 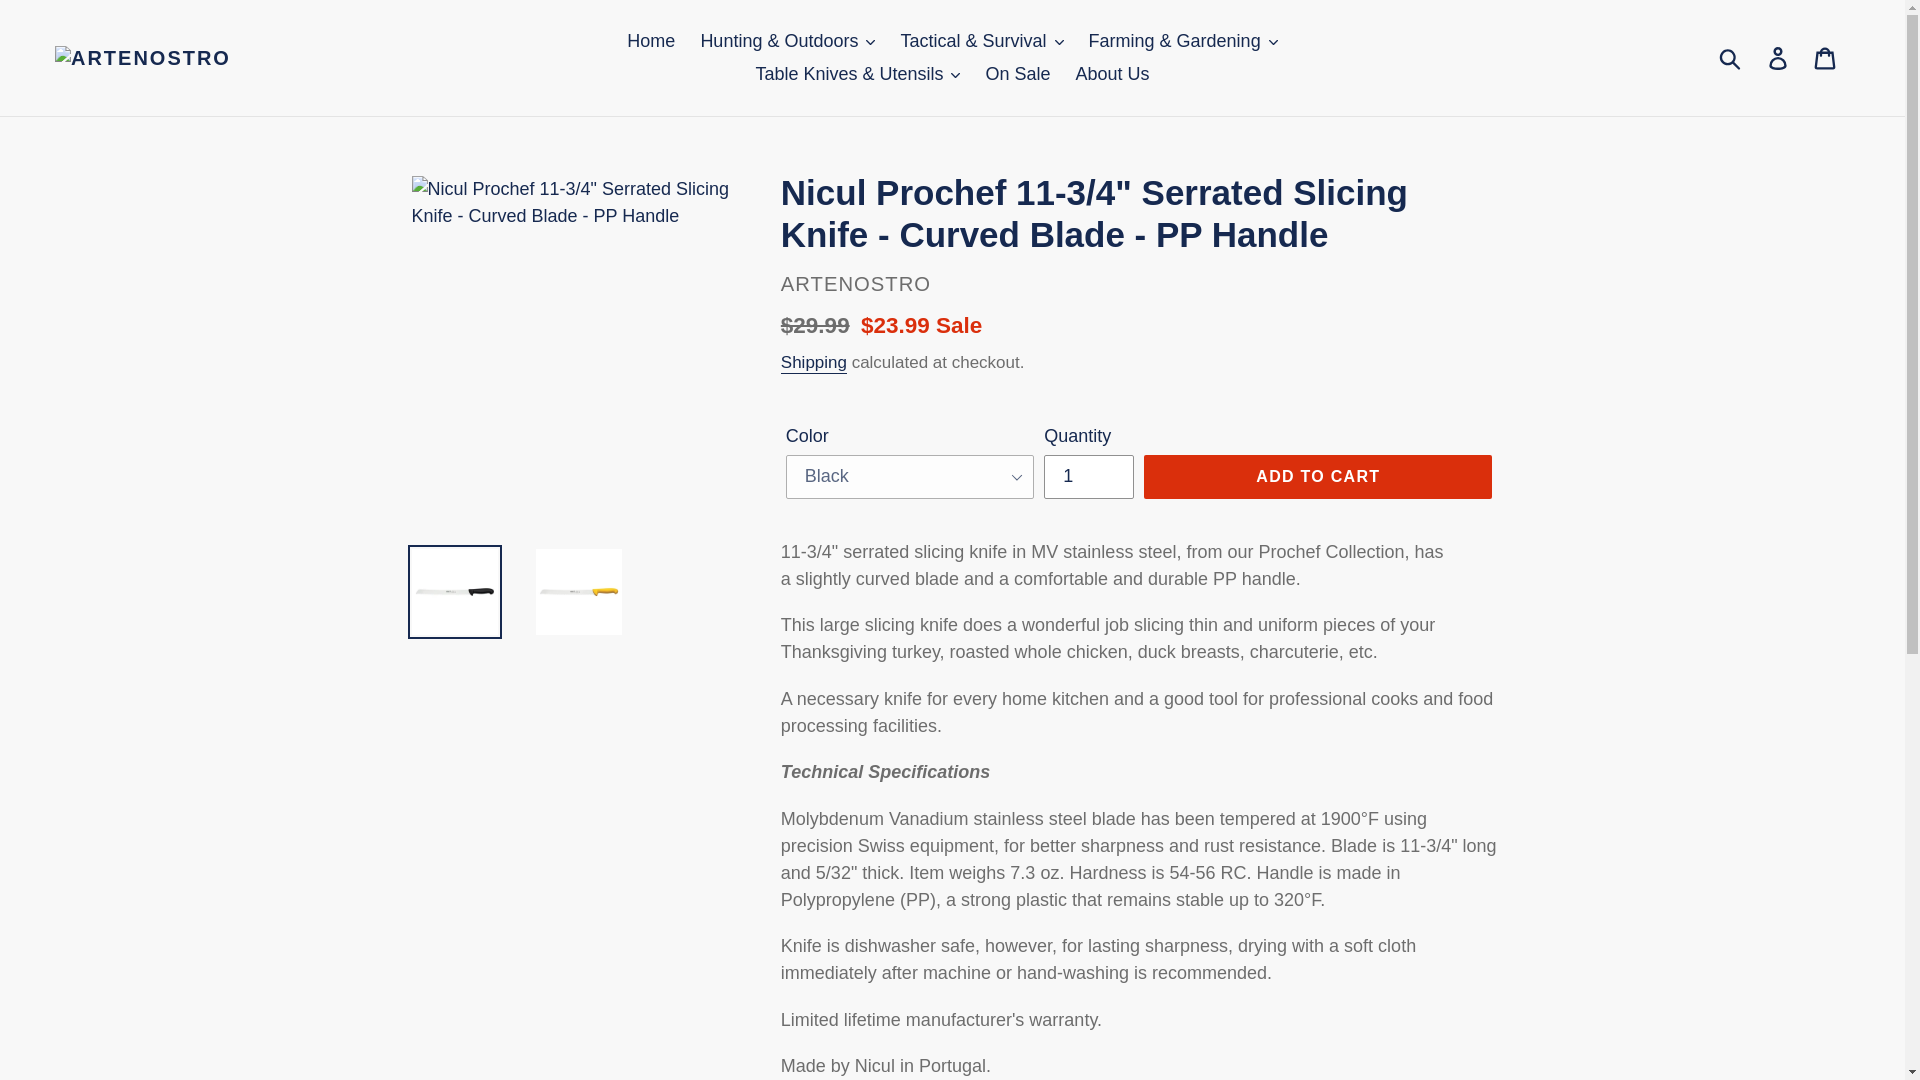 I want to click on 1, so click(x=1089, y=476).